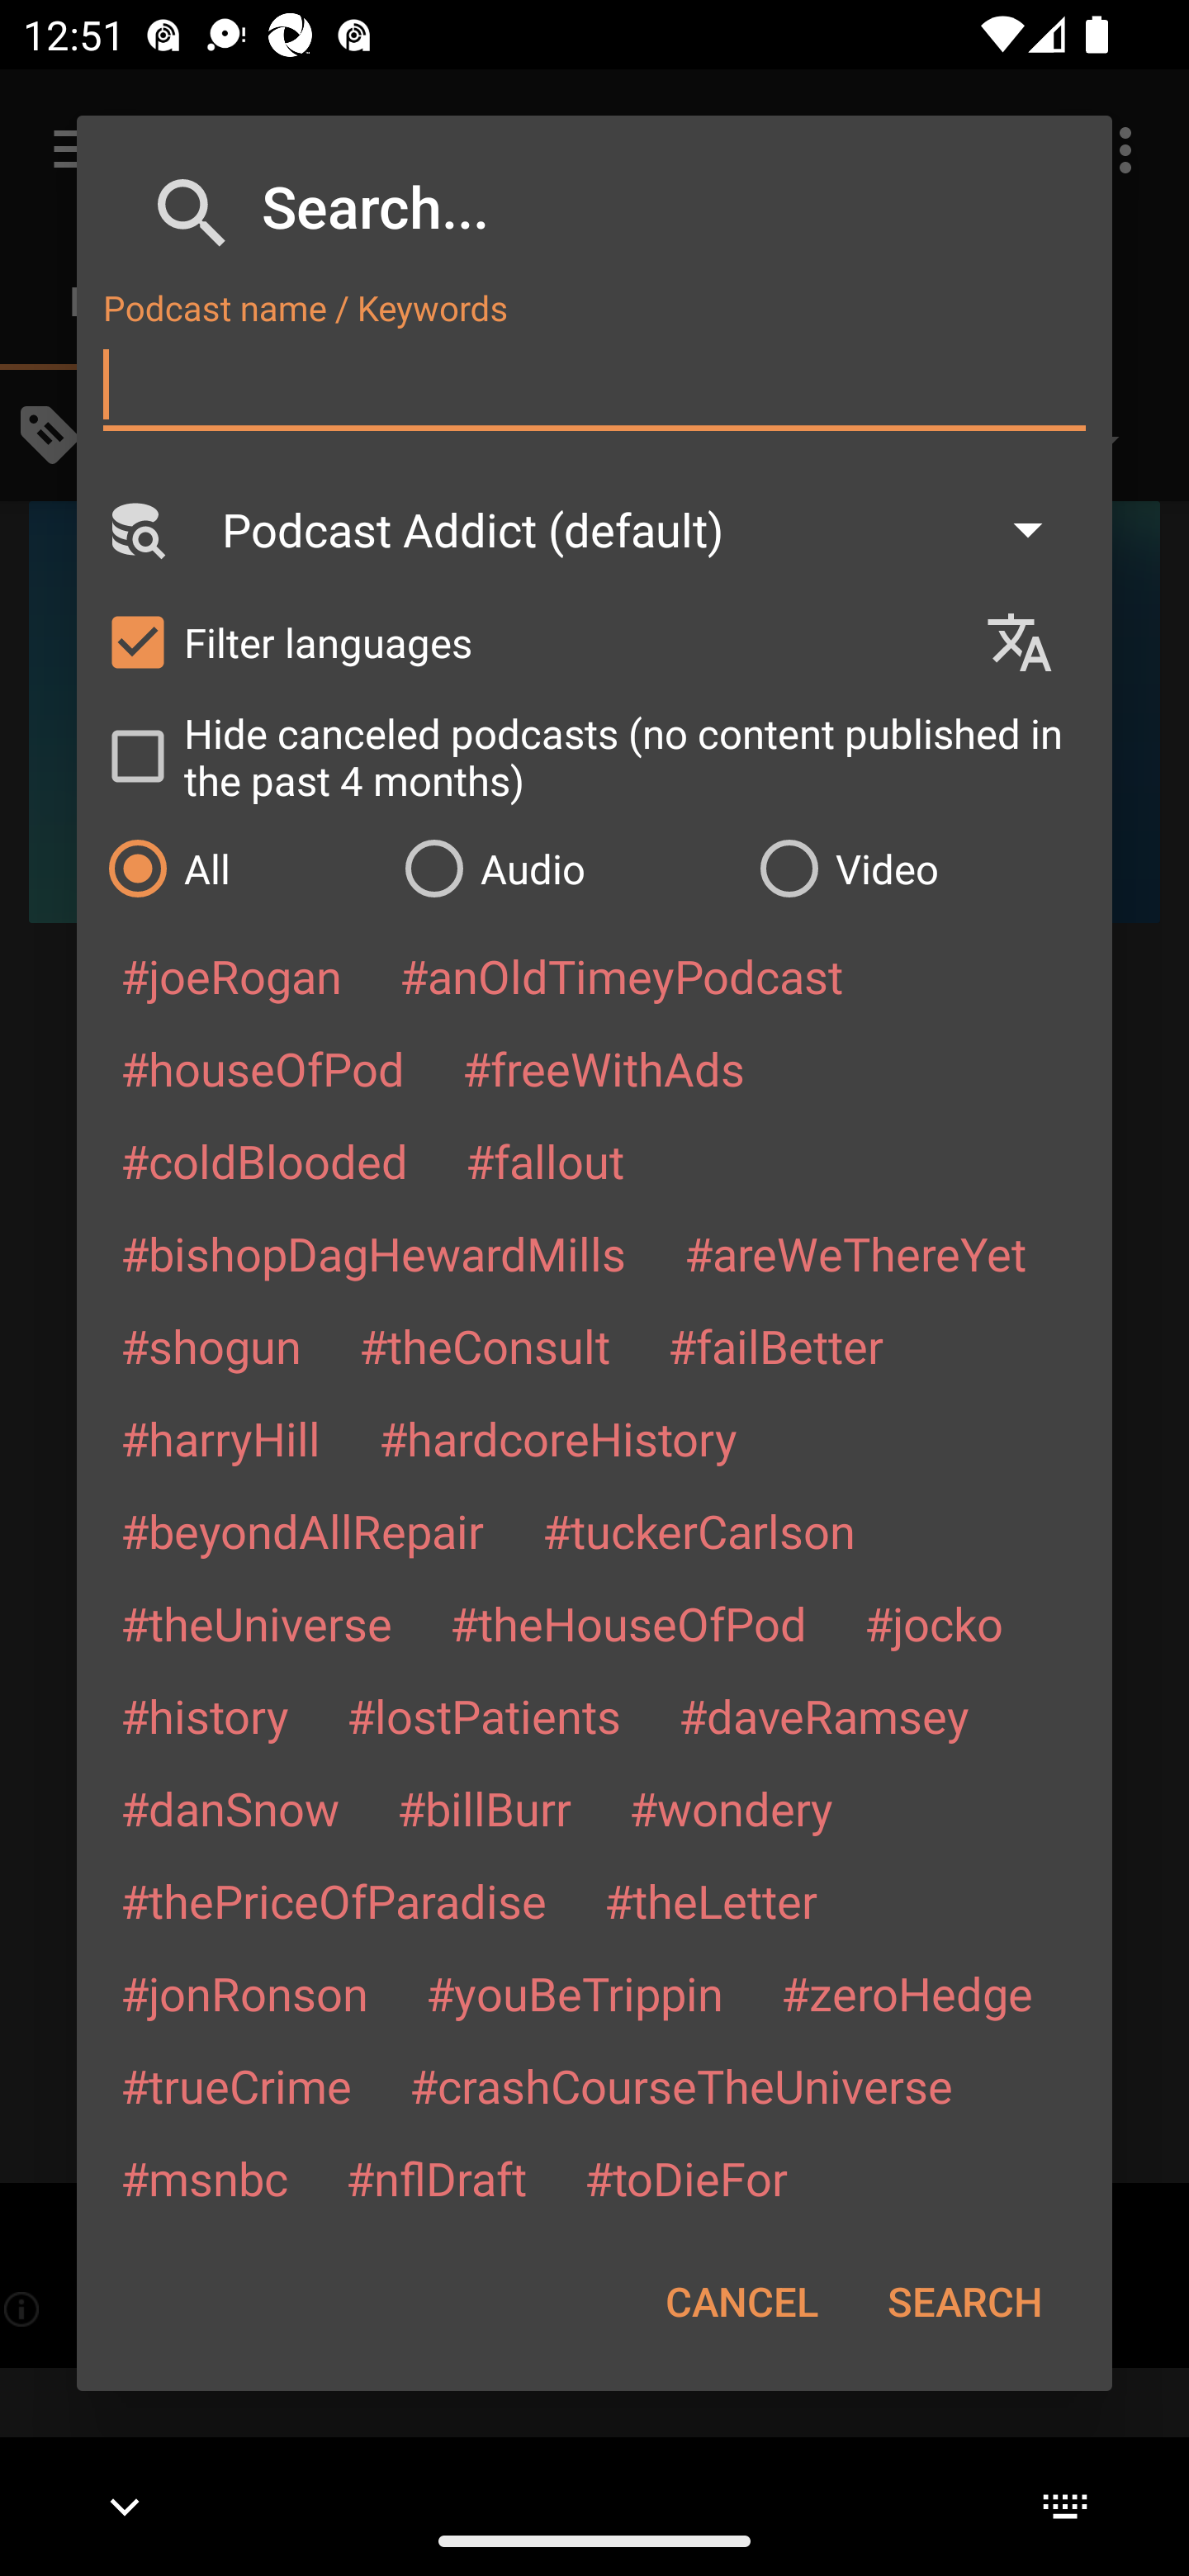  What do you see at coordinates (530, 641) in the screenshot?
I see `Filter languages` at bounding box center [530, 641].